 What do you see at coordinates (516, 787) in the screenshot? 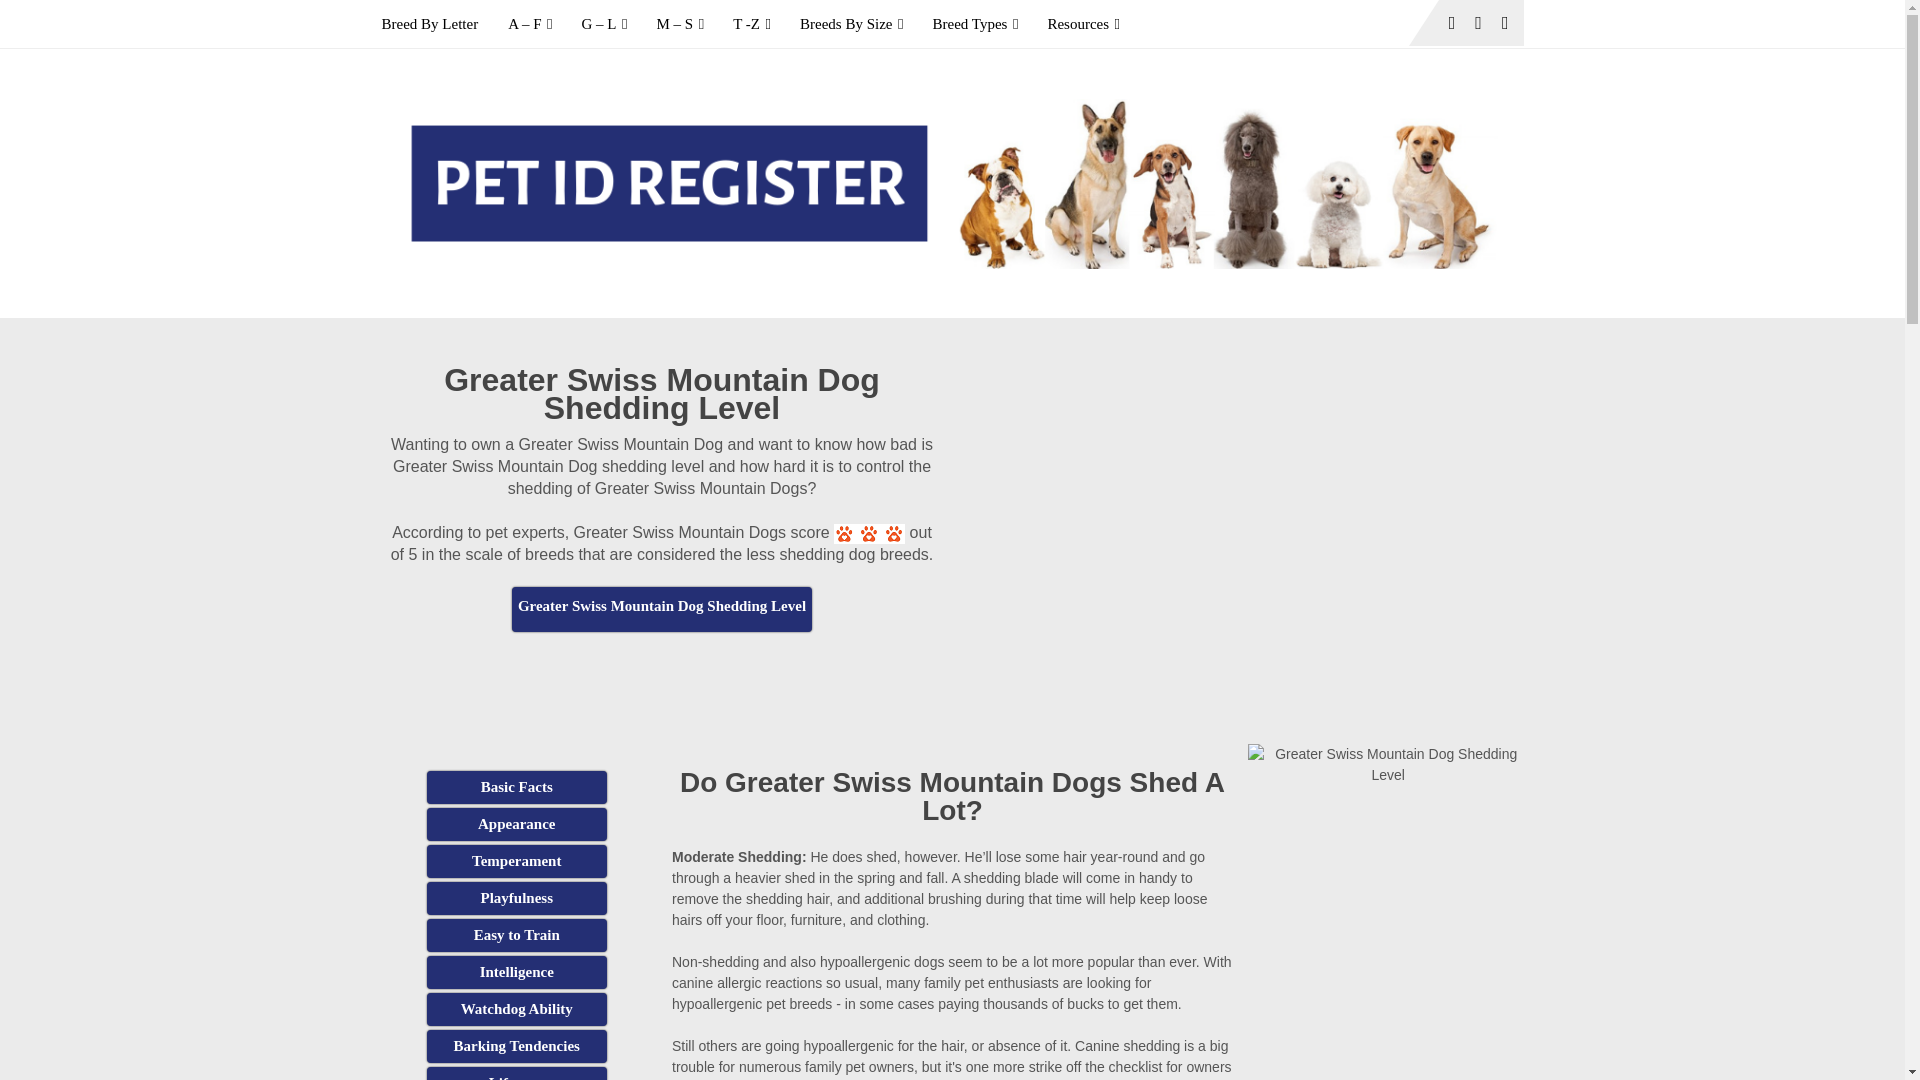
I see `Greater Swiss Mountain Dog Facts?` at bounding box center [516, 787].